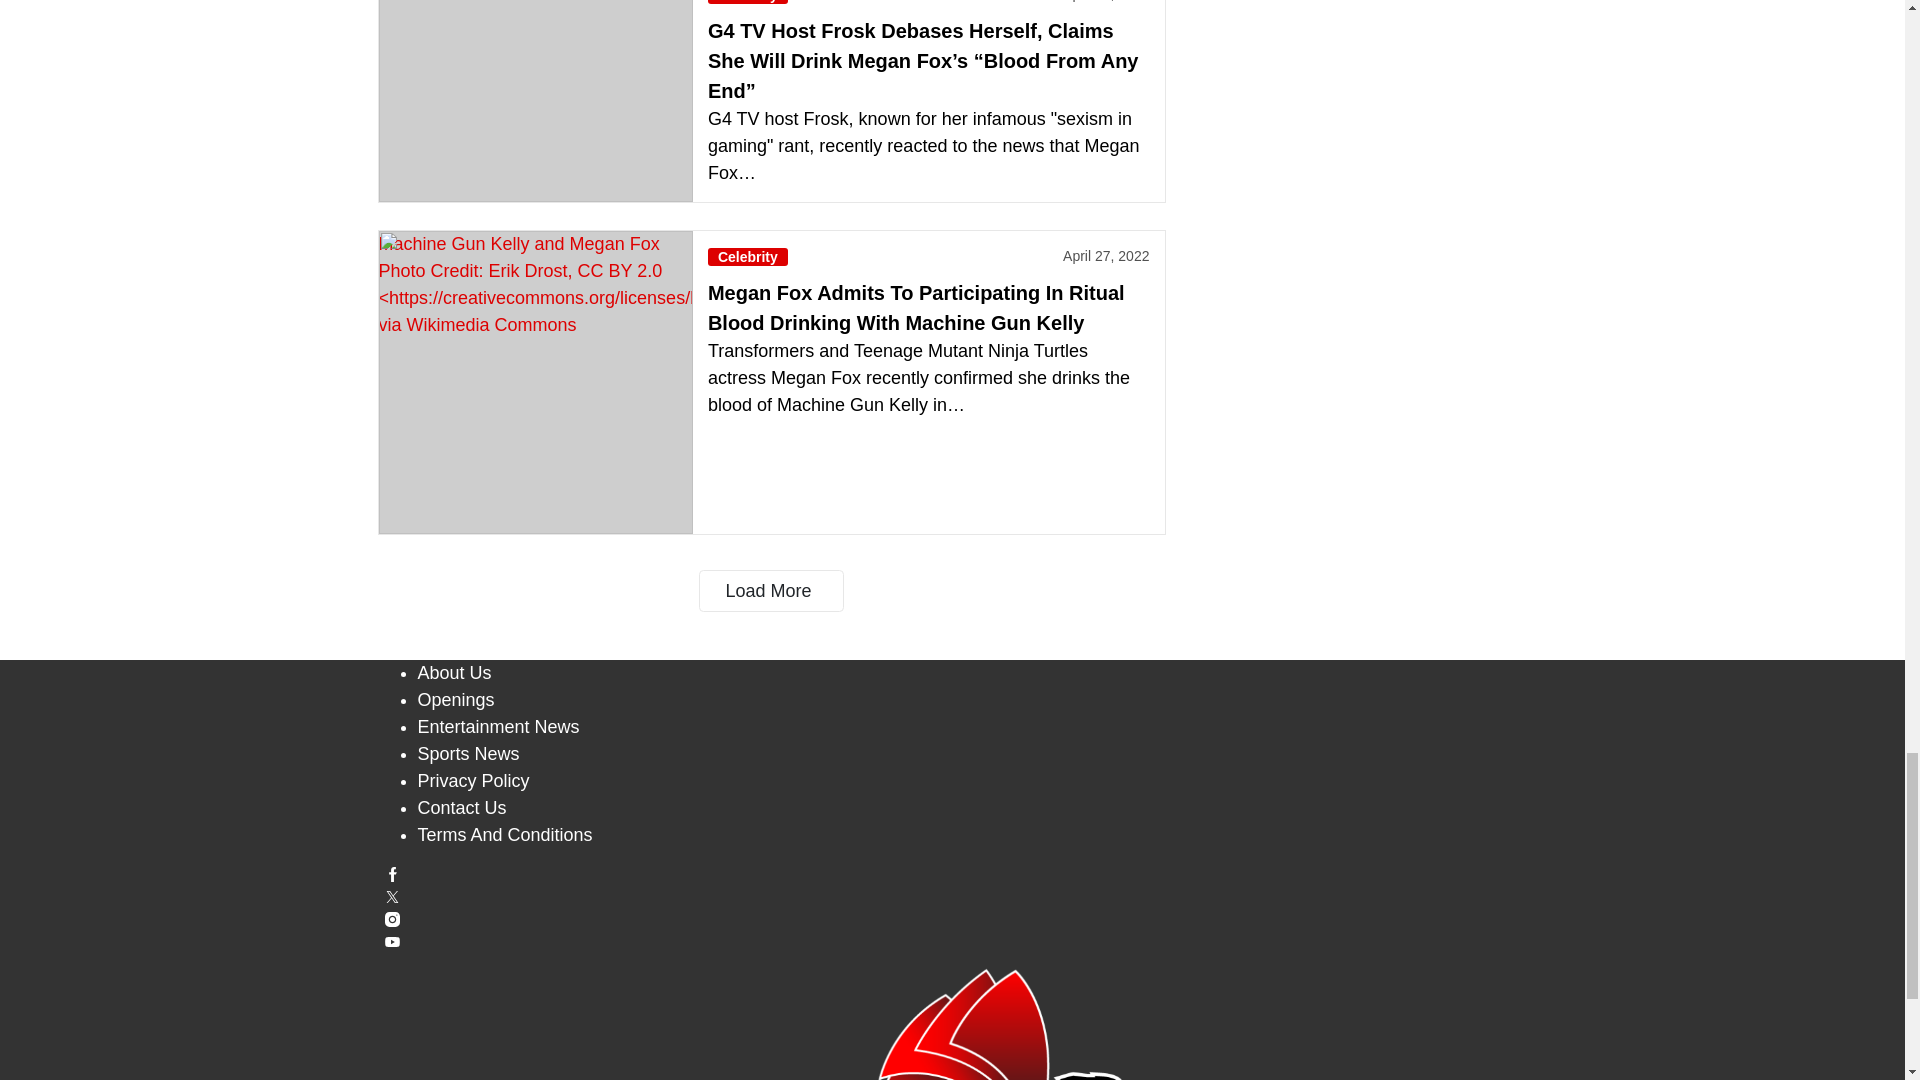  Describe the element at coordinates (953, 874) in the screenshot. I see `Follow us on Facebook` at that location.